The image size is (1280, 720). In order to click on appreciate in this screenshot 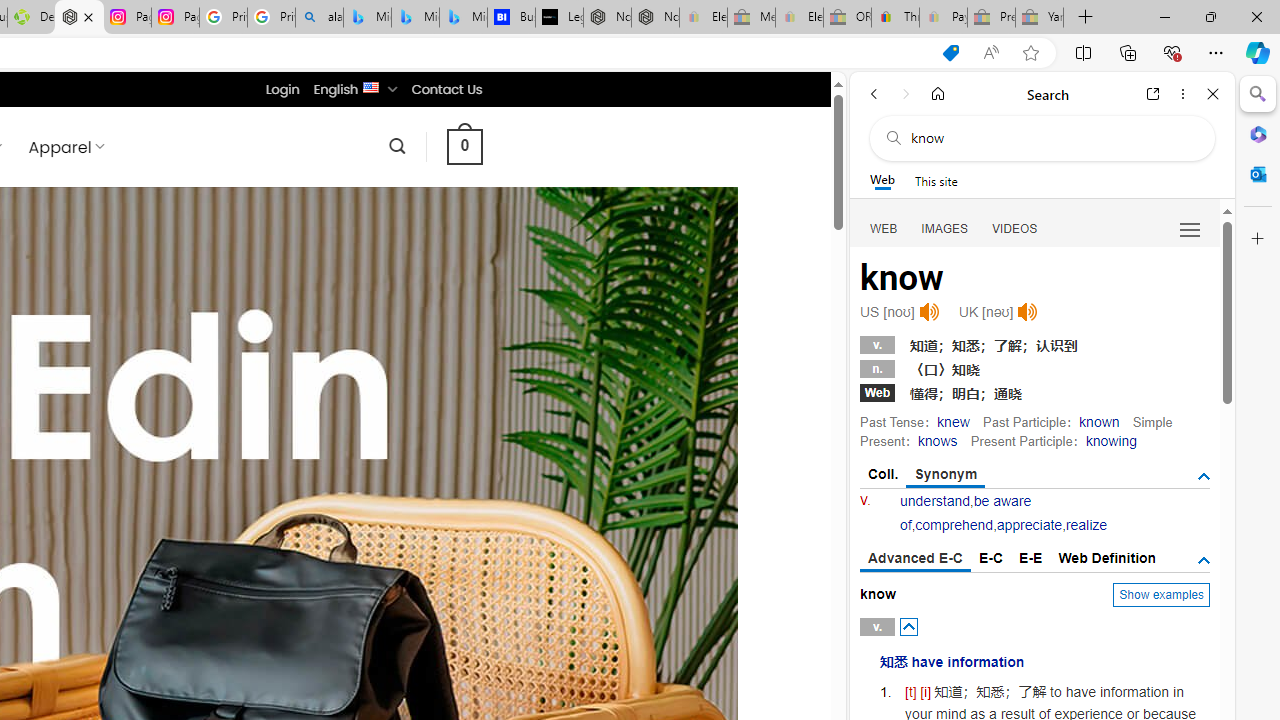, I will do `click(1028, 524)`.